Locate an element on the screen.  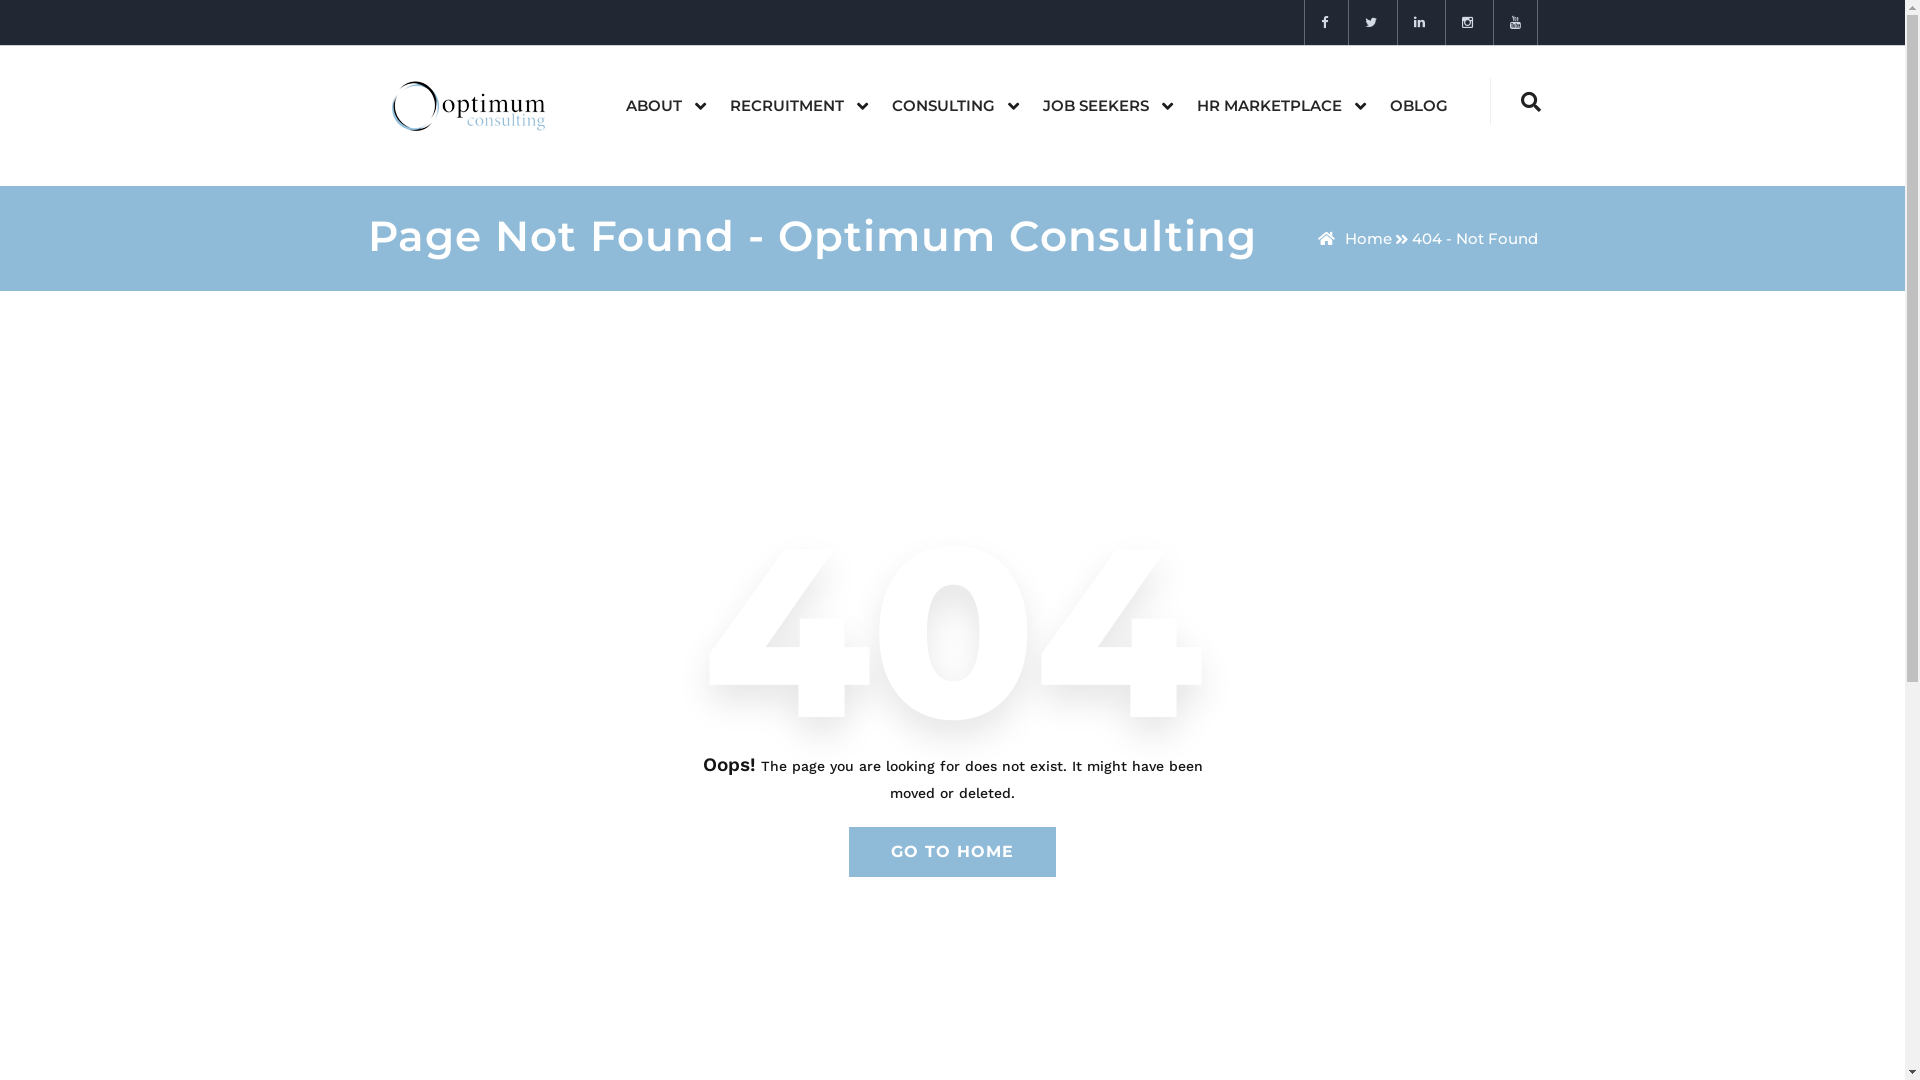
RECRUITMENT is located at coordinates (787, 106).